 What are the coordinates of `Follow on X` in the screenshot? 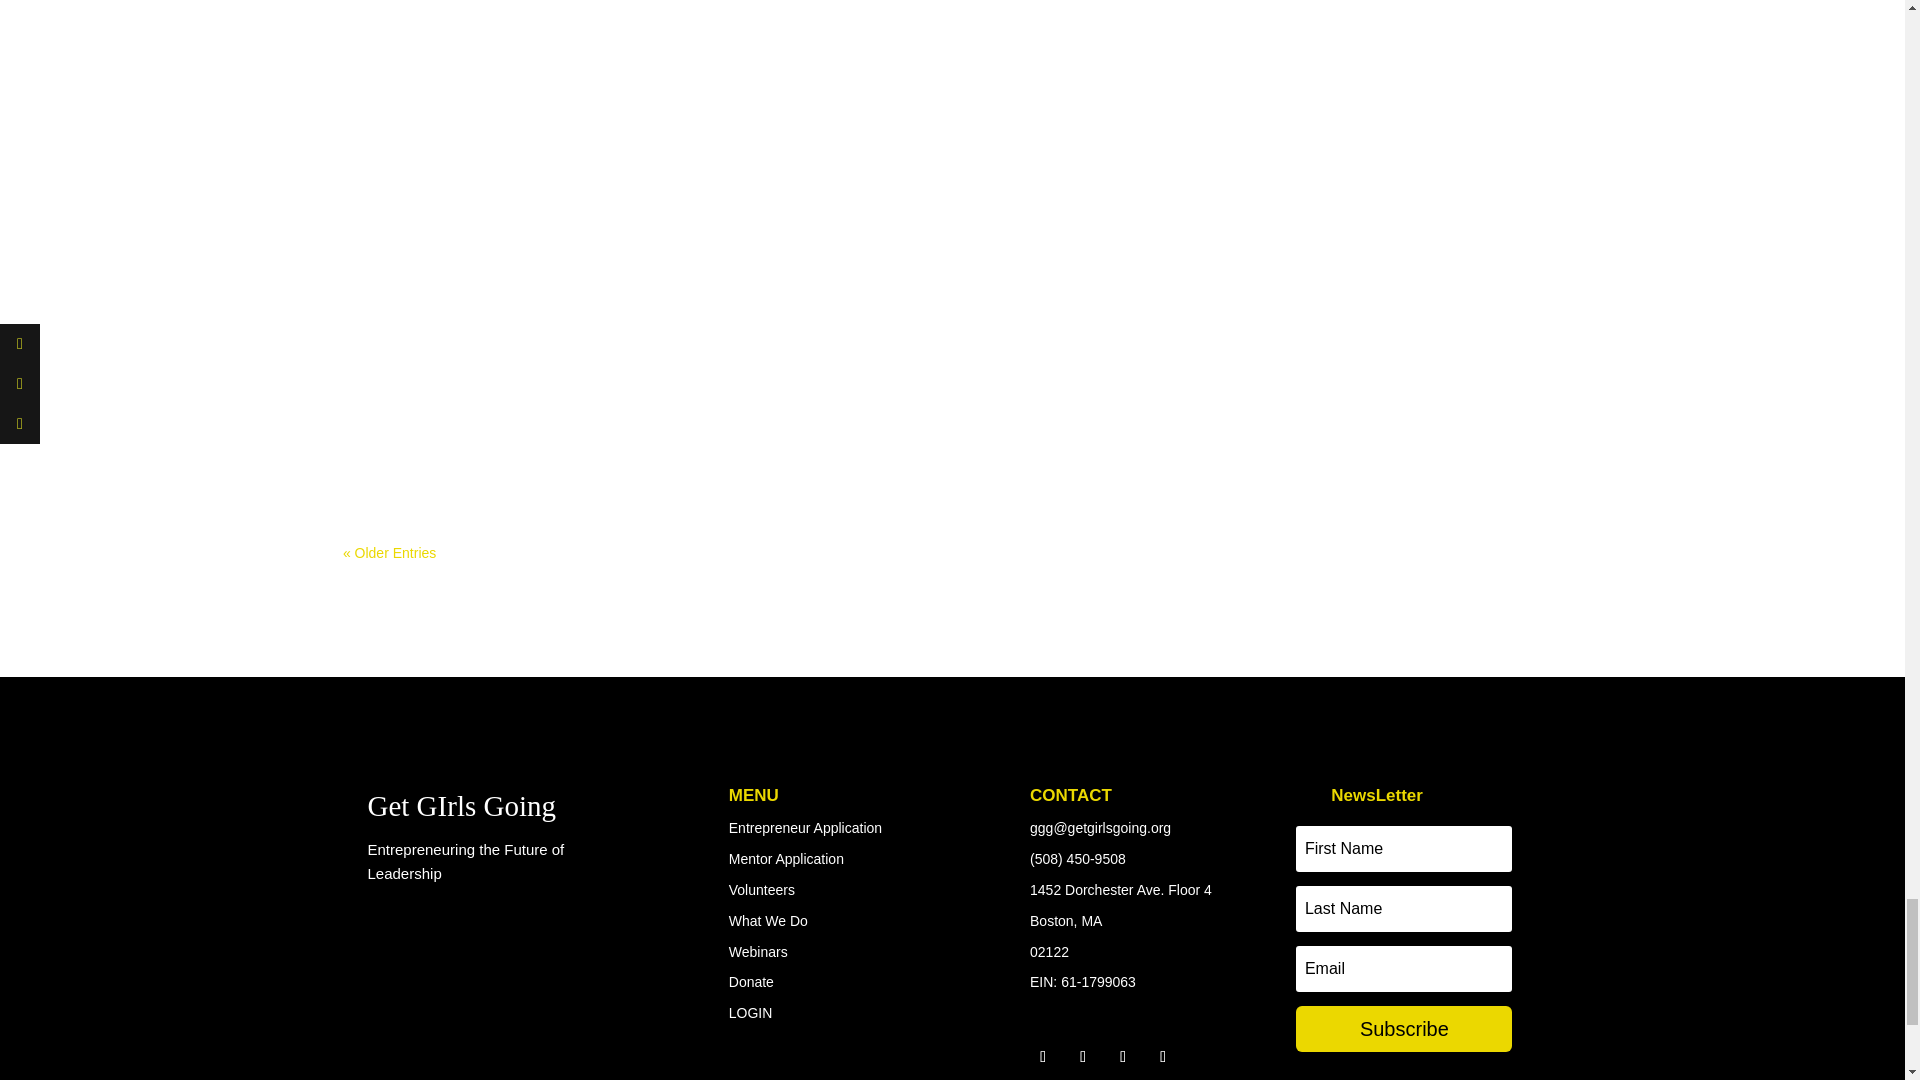 It's located at (1082, 1057).